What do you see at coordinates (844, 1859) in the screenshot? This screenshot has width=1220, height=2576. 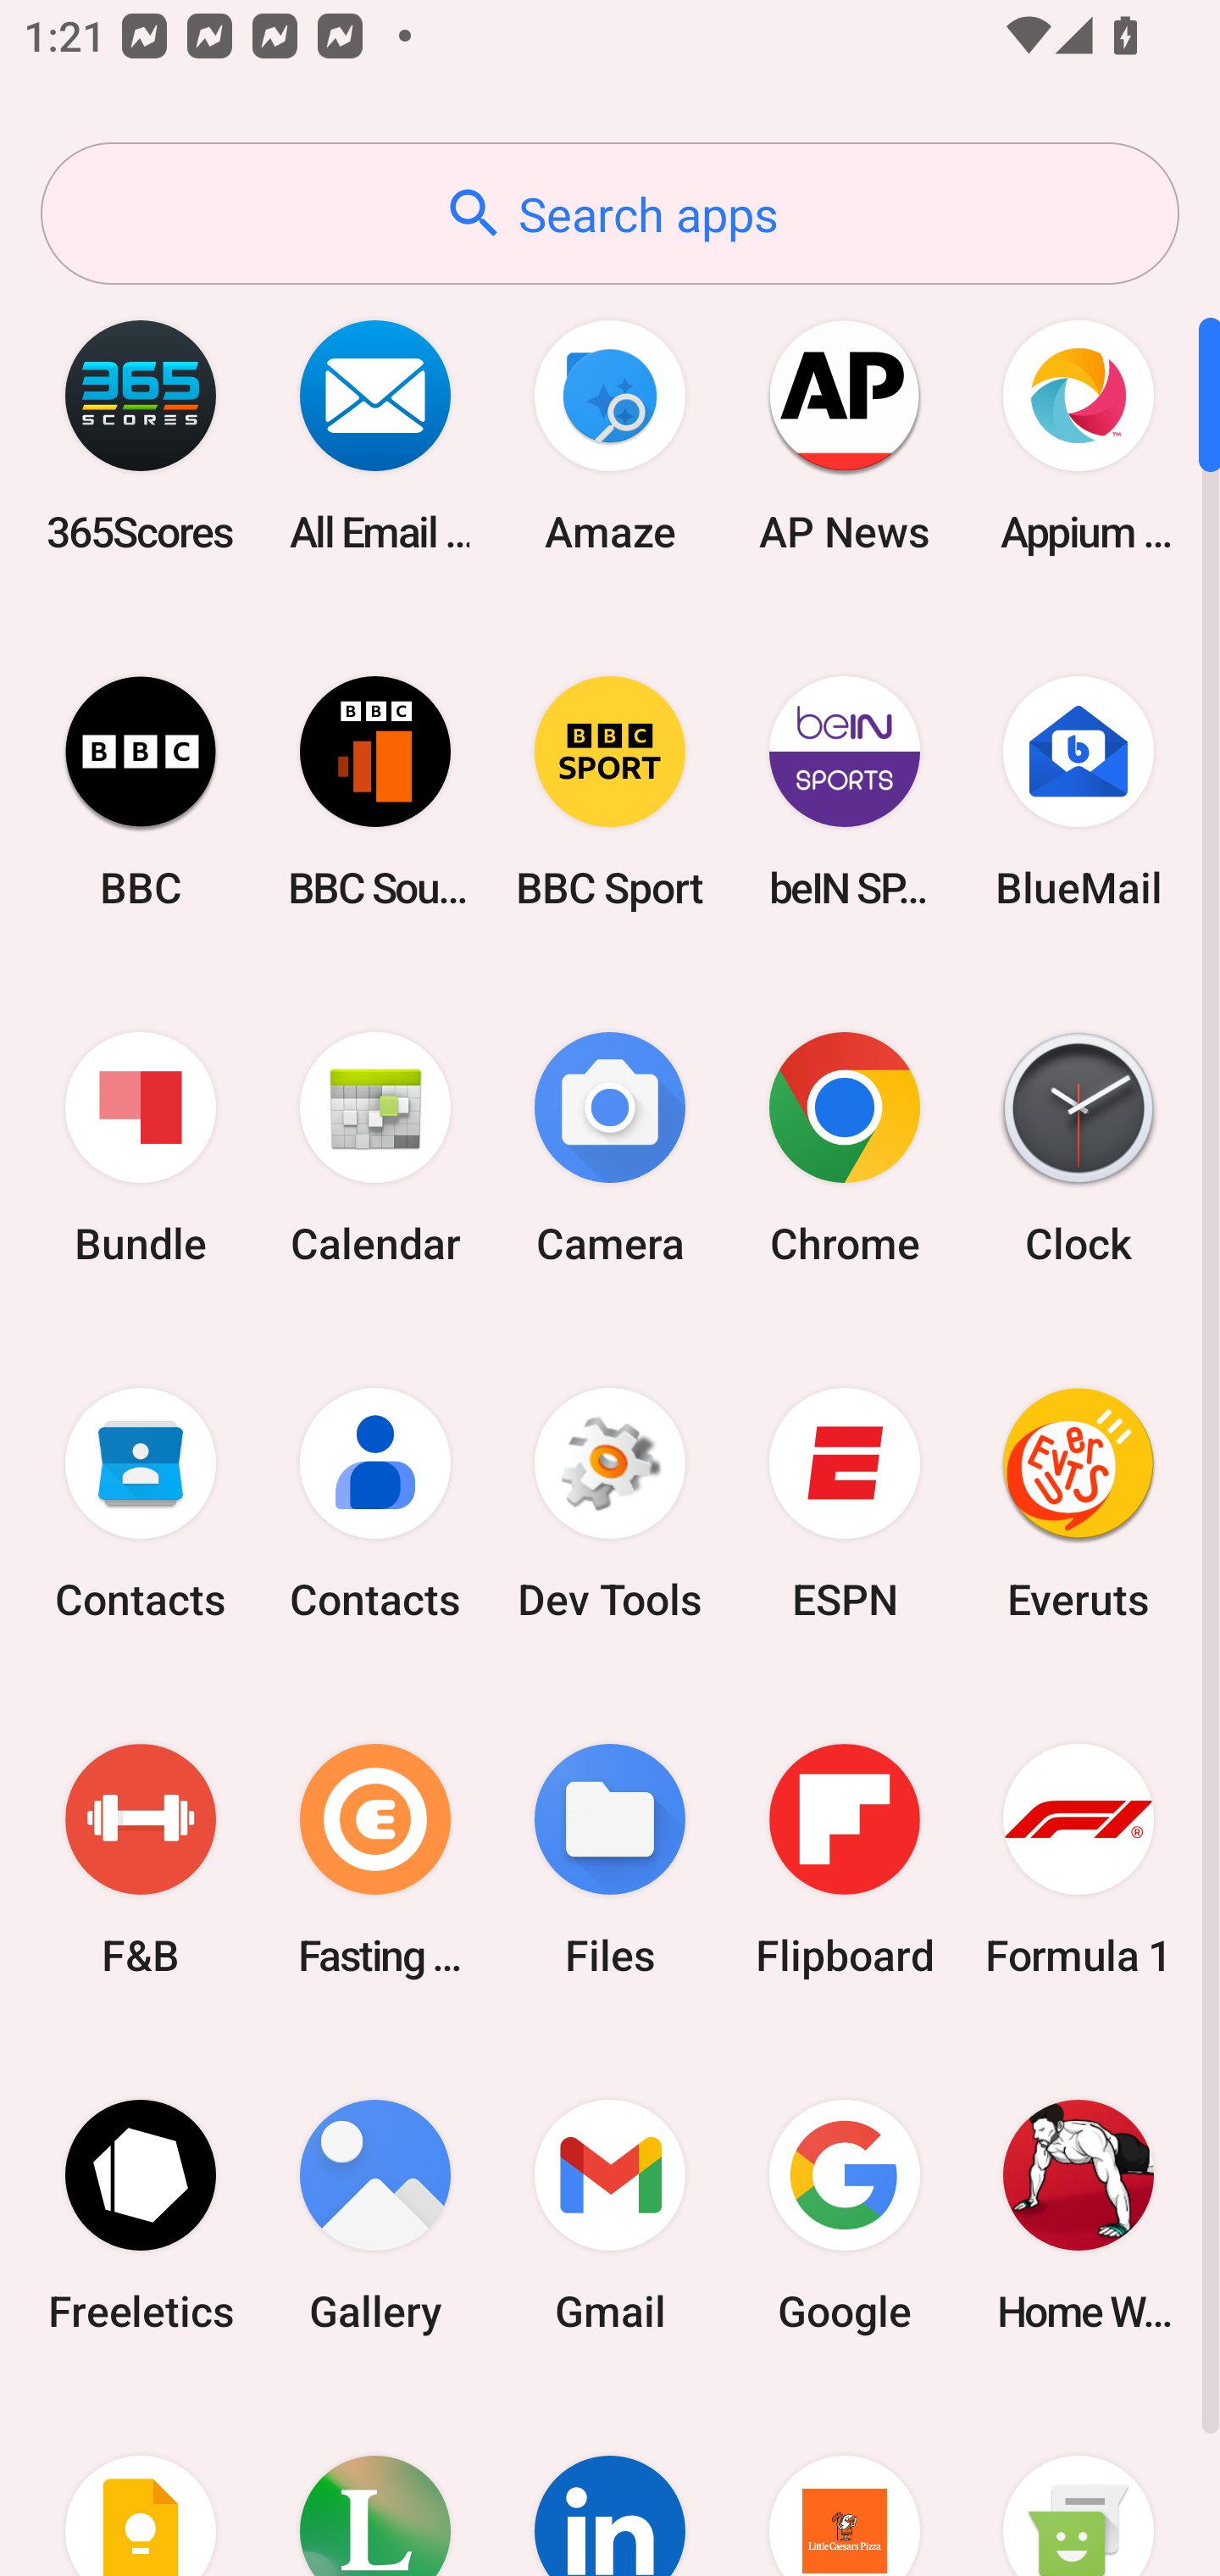 I see `Flipboard` at bounding box center [844, 1859].